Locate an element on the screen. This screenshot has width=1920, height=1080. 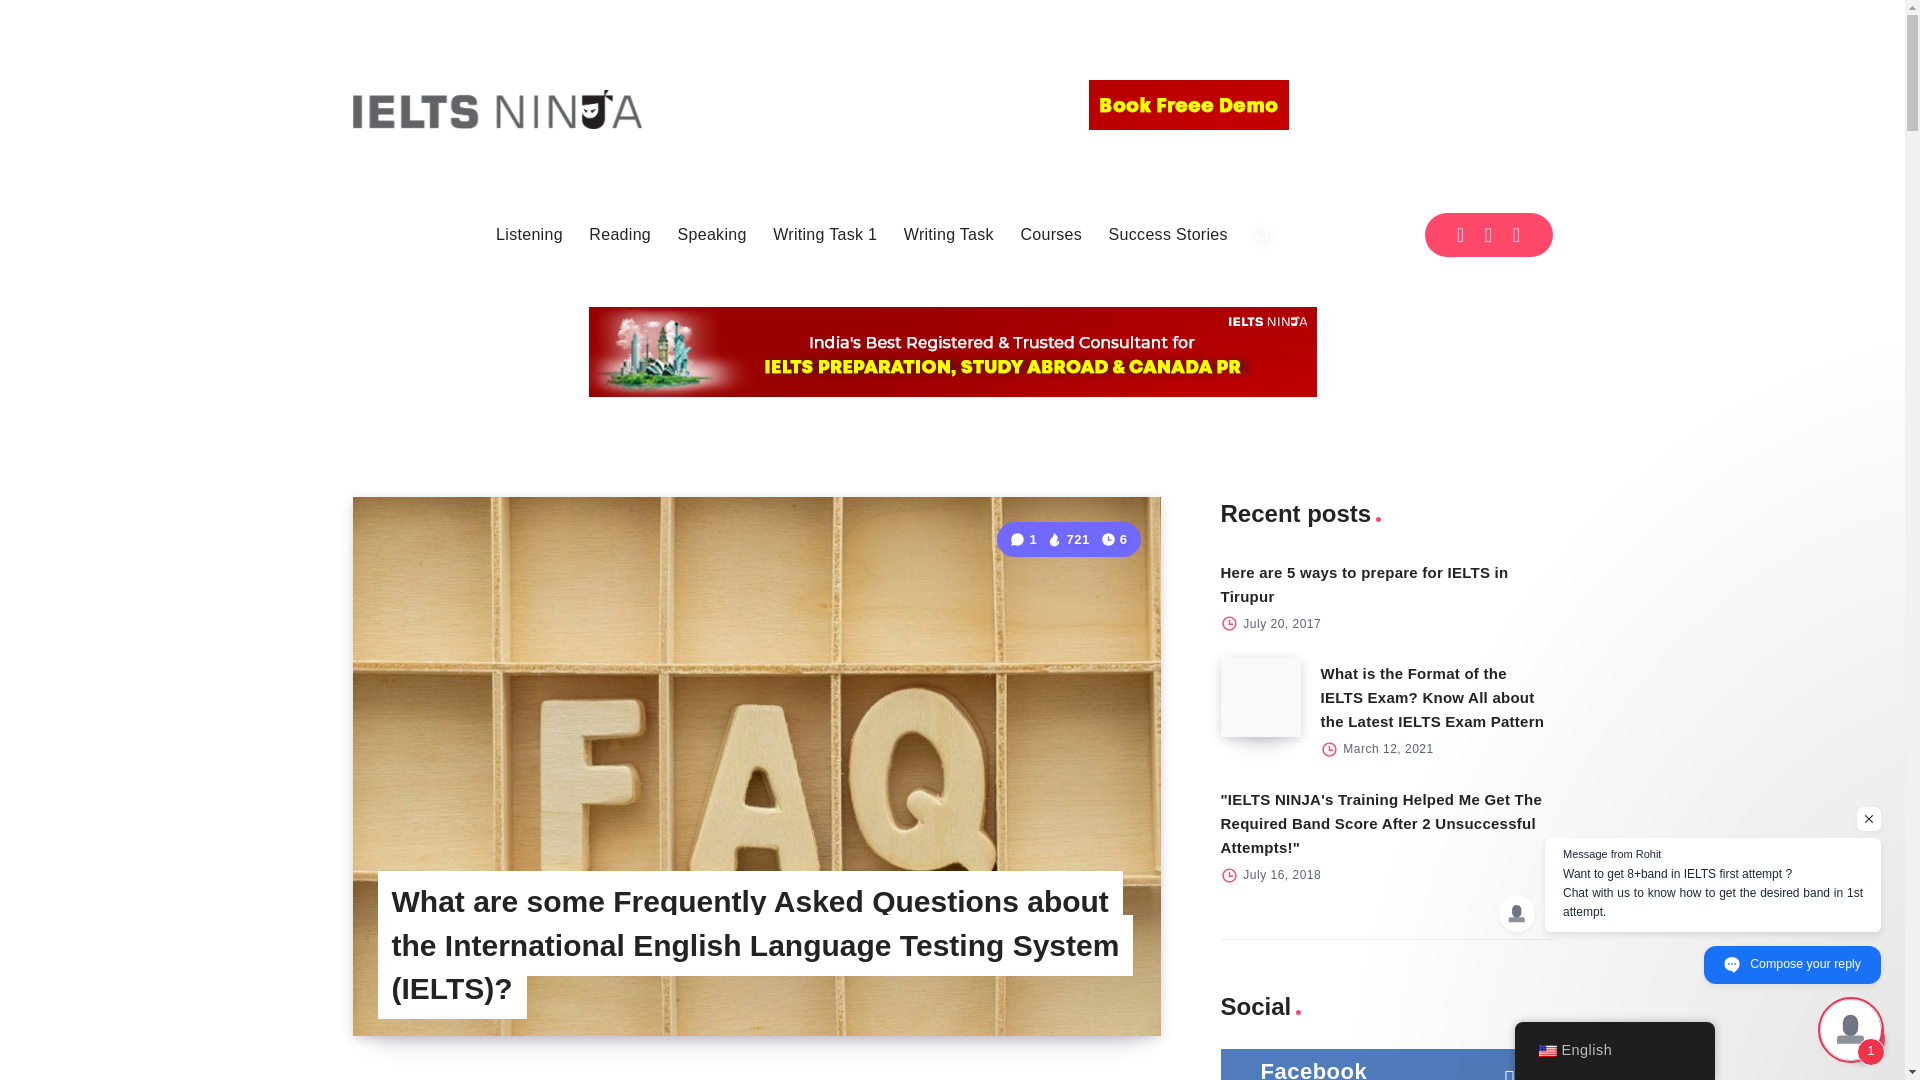
Writing Task 1 is located at coordinates (825, 234).